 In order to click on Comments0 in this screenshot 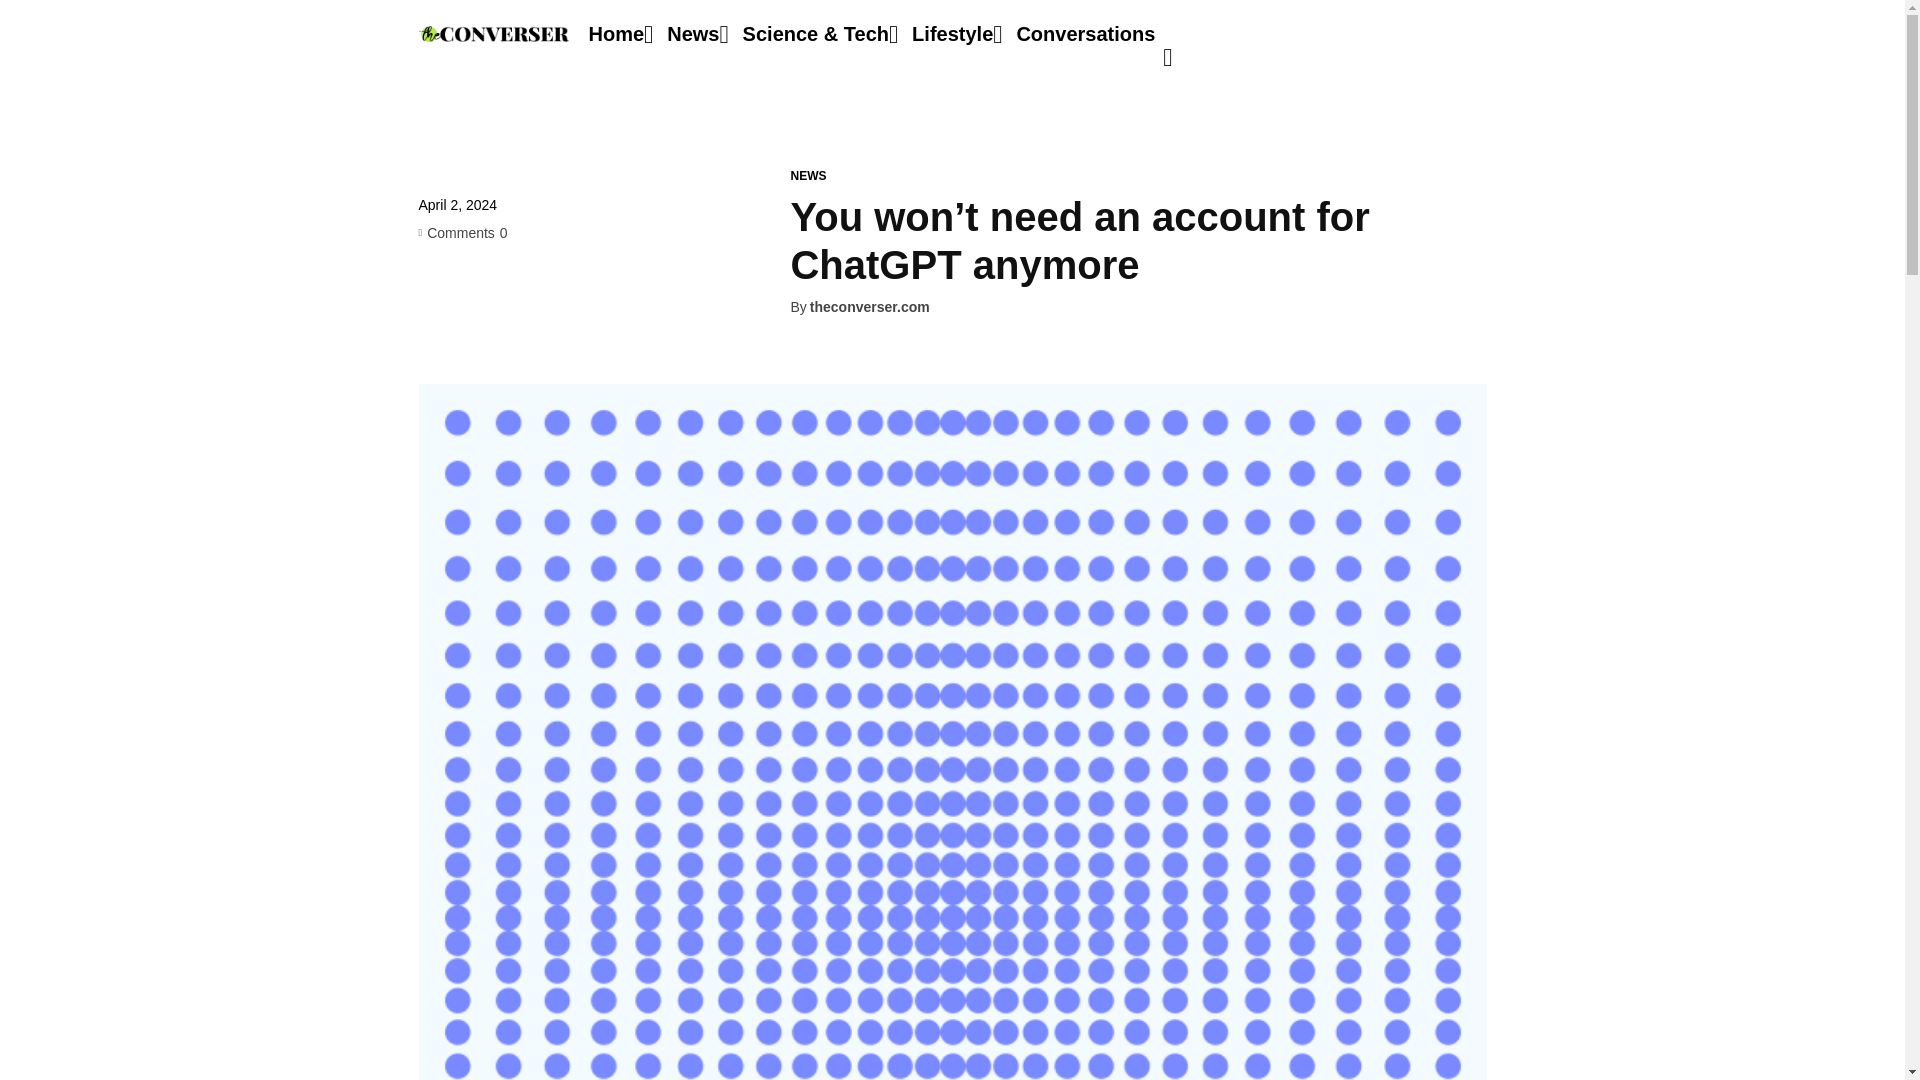, I will do `click(462, 231)`.